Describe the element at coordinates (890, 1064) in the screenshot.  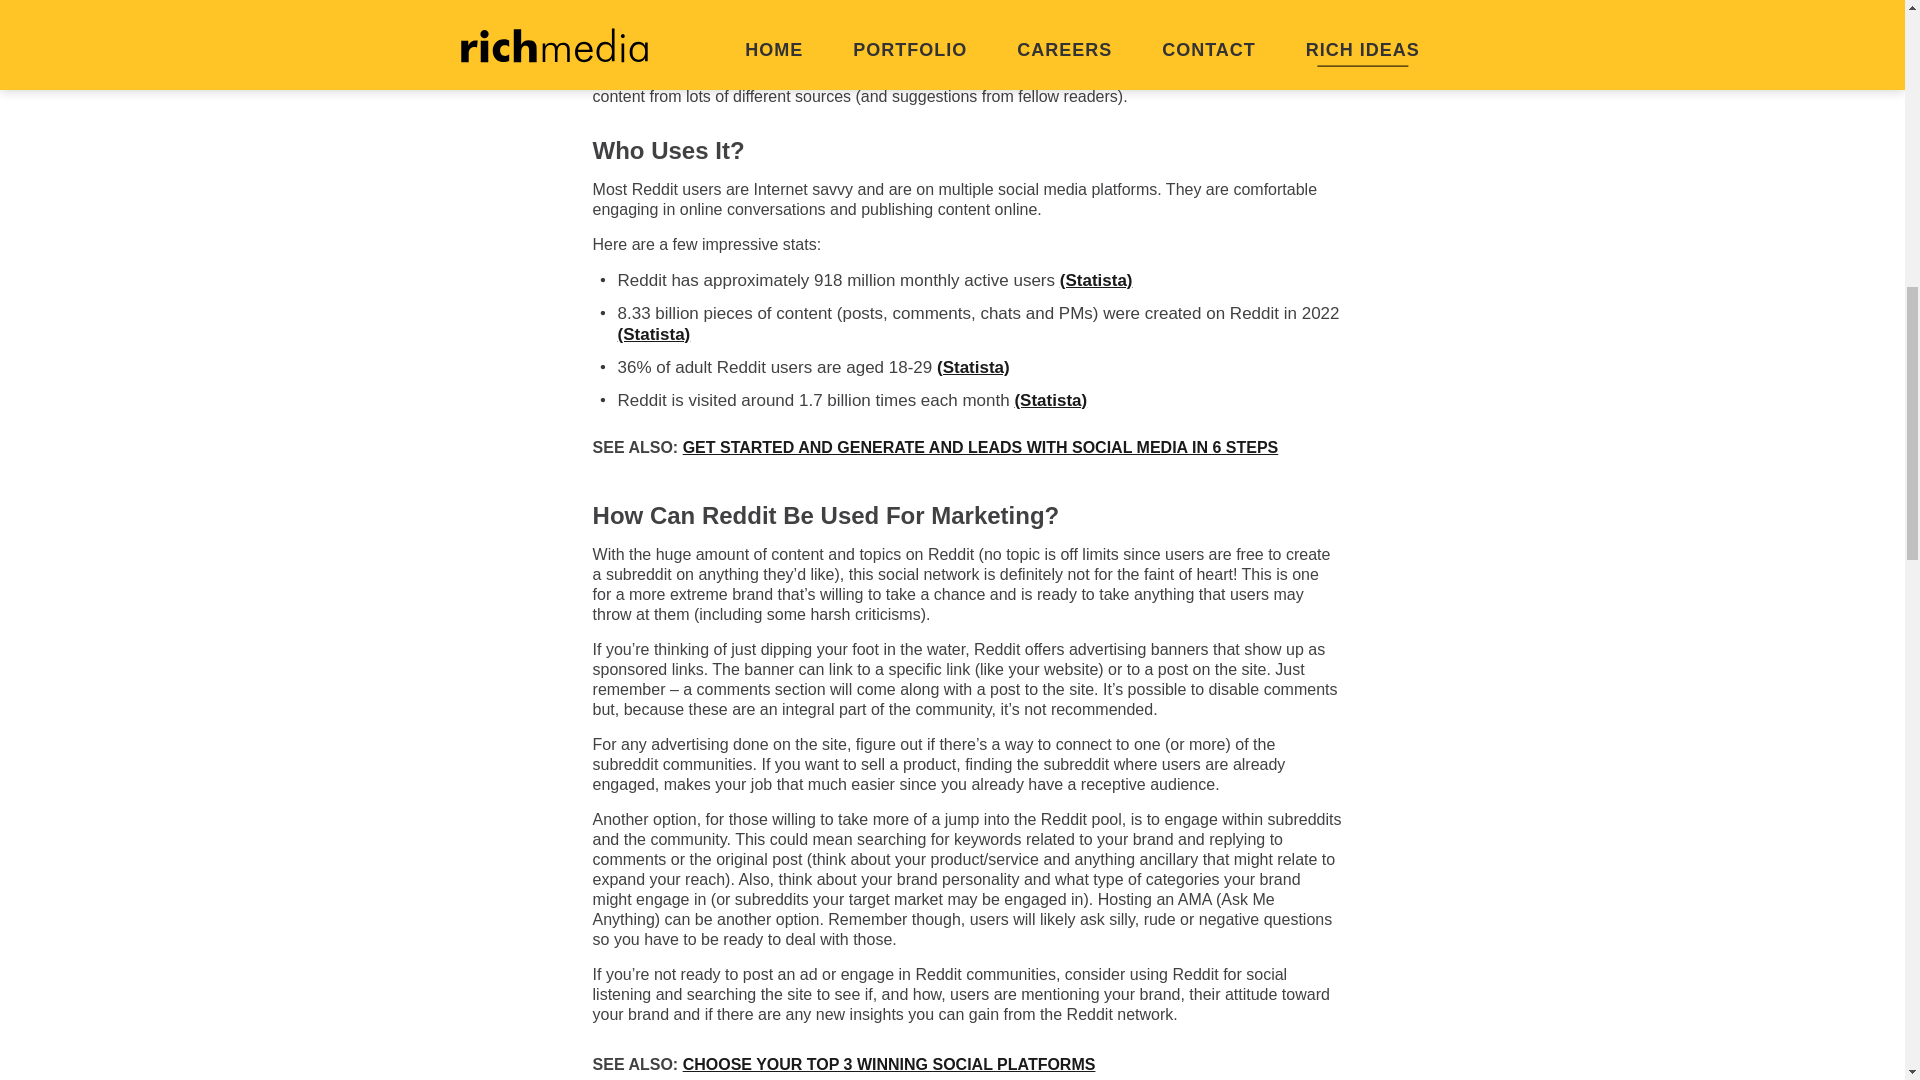
I see `CHOOSE YOUR TOP 3 WINNING SOCIAL PLATFORMS` at that location.